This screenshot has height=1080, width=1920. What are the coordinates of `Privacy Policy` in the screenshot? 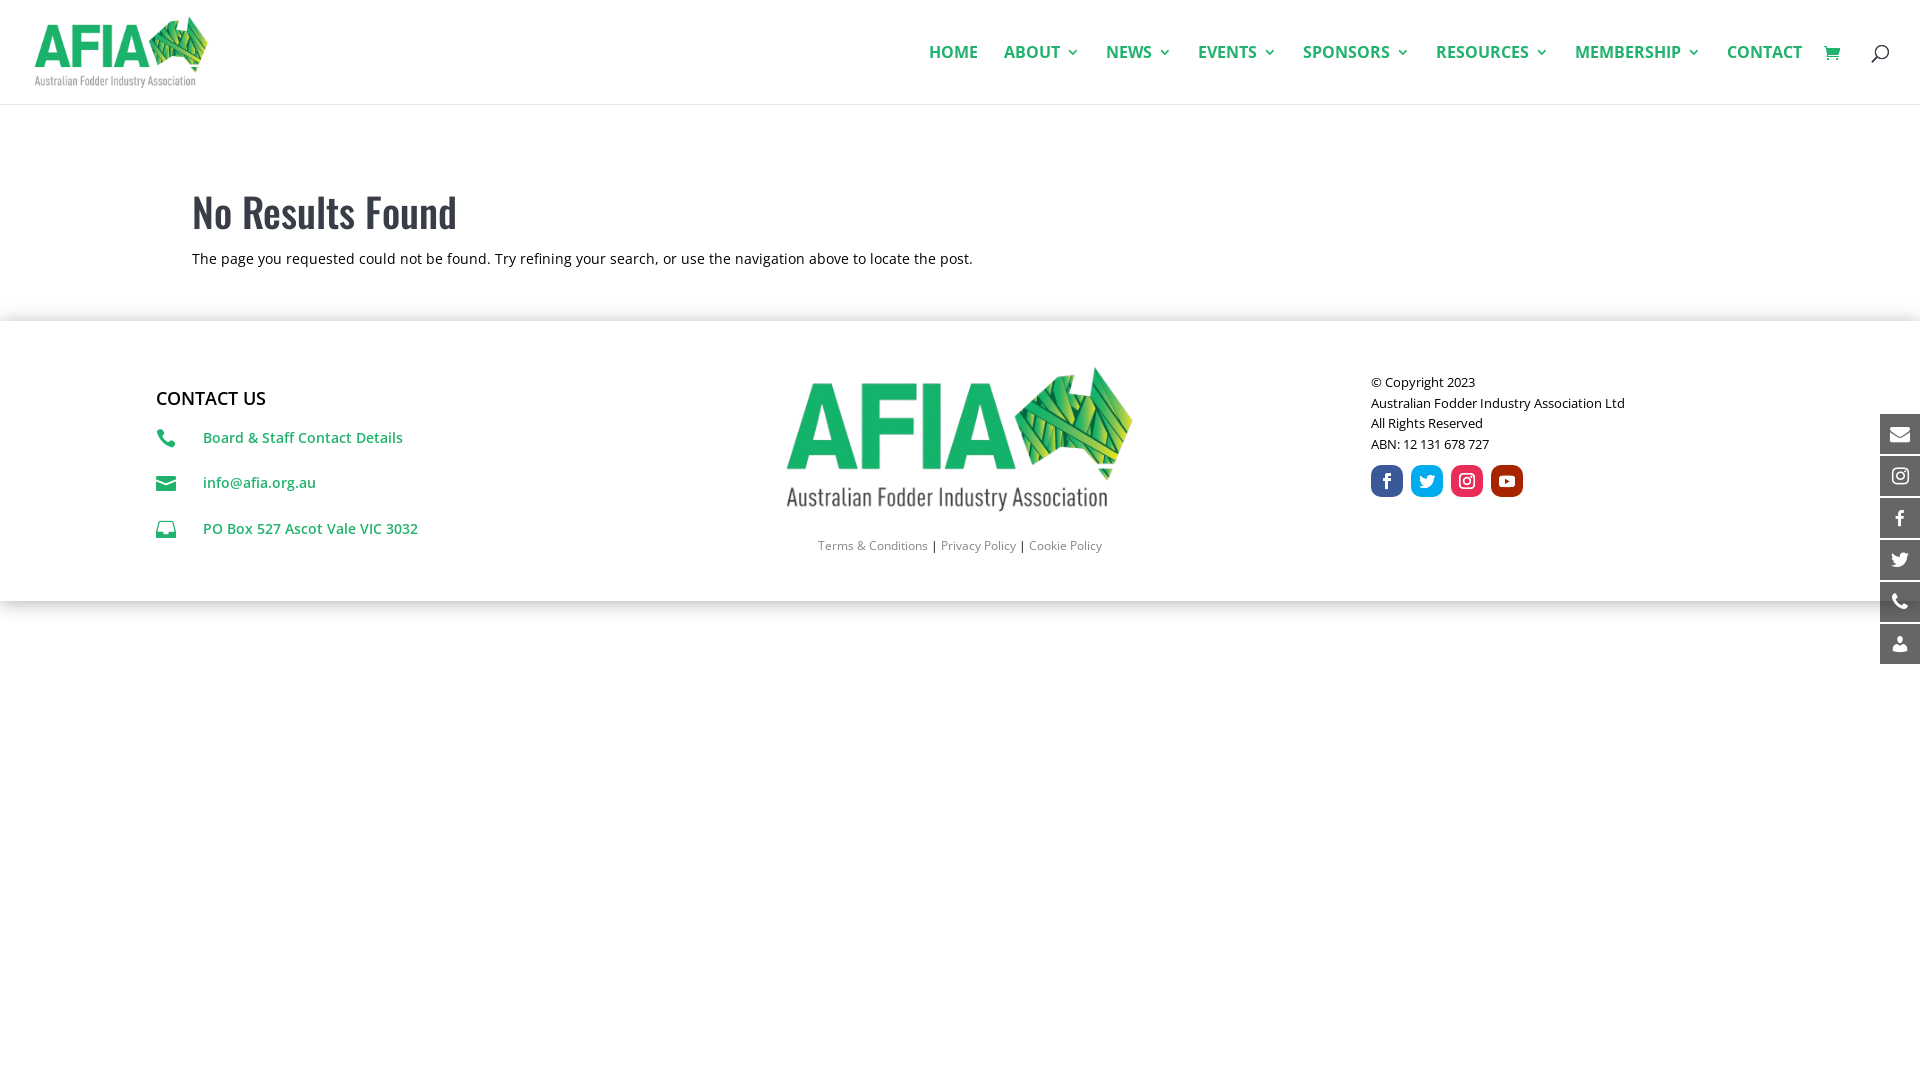 It's located at (978, 546).